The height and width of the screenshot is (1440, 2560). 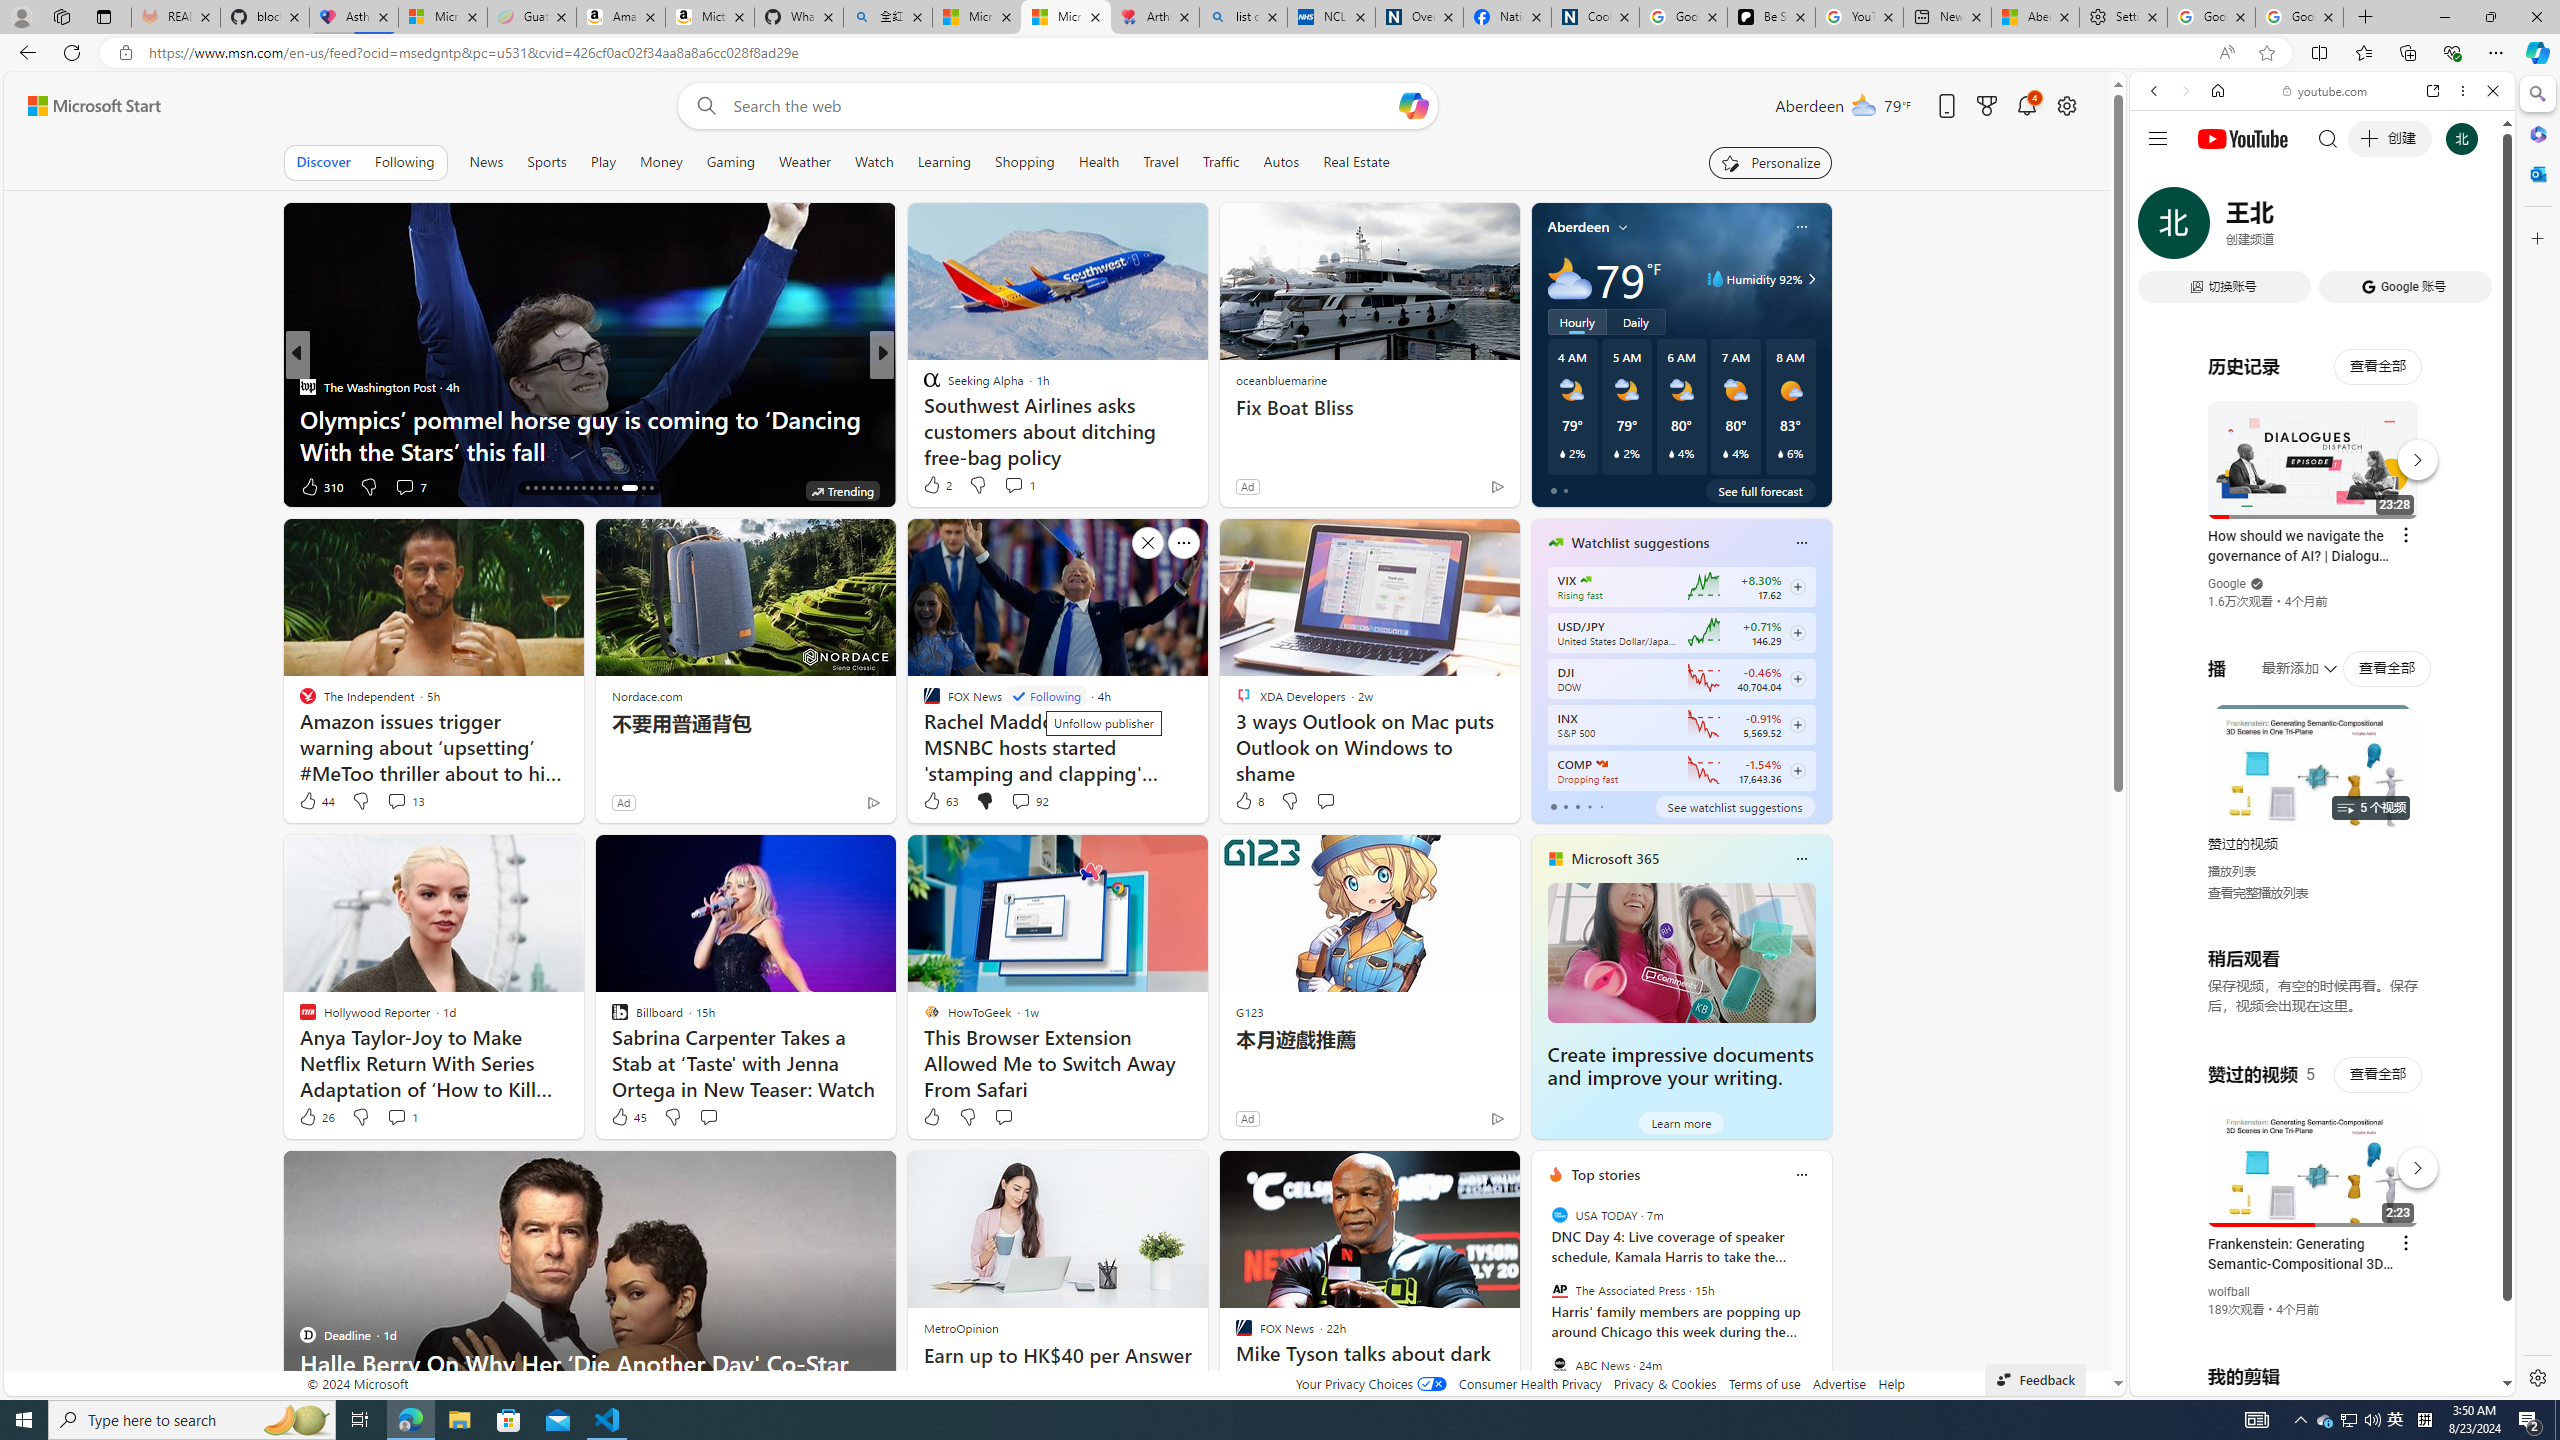 I want to click on 63 Like, so click(x=940, y=801).